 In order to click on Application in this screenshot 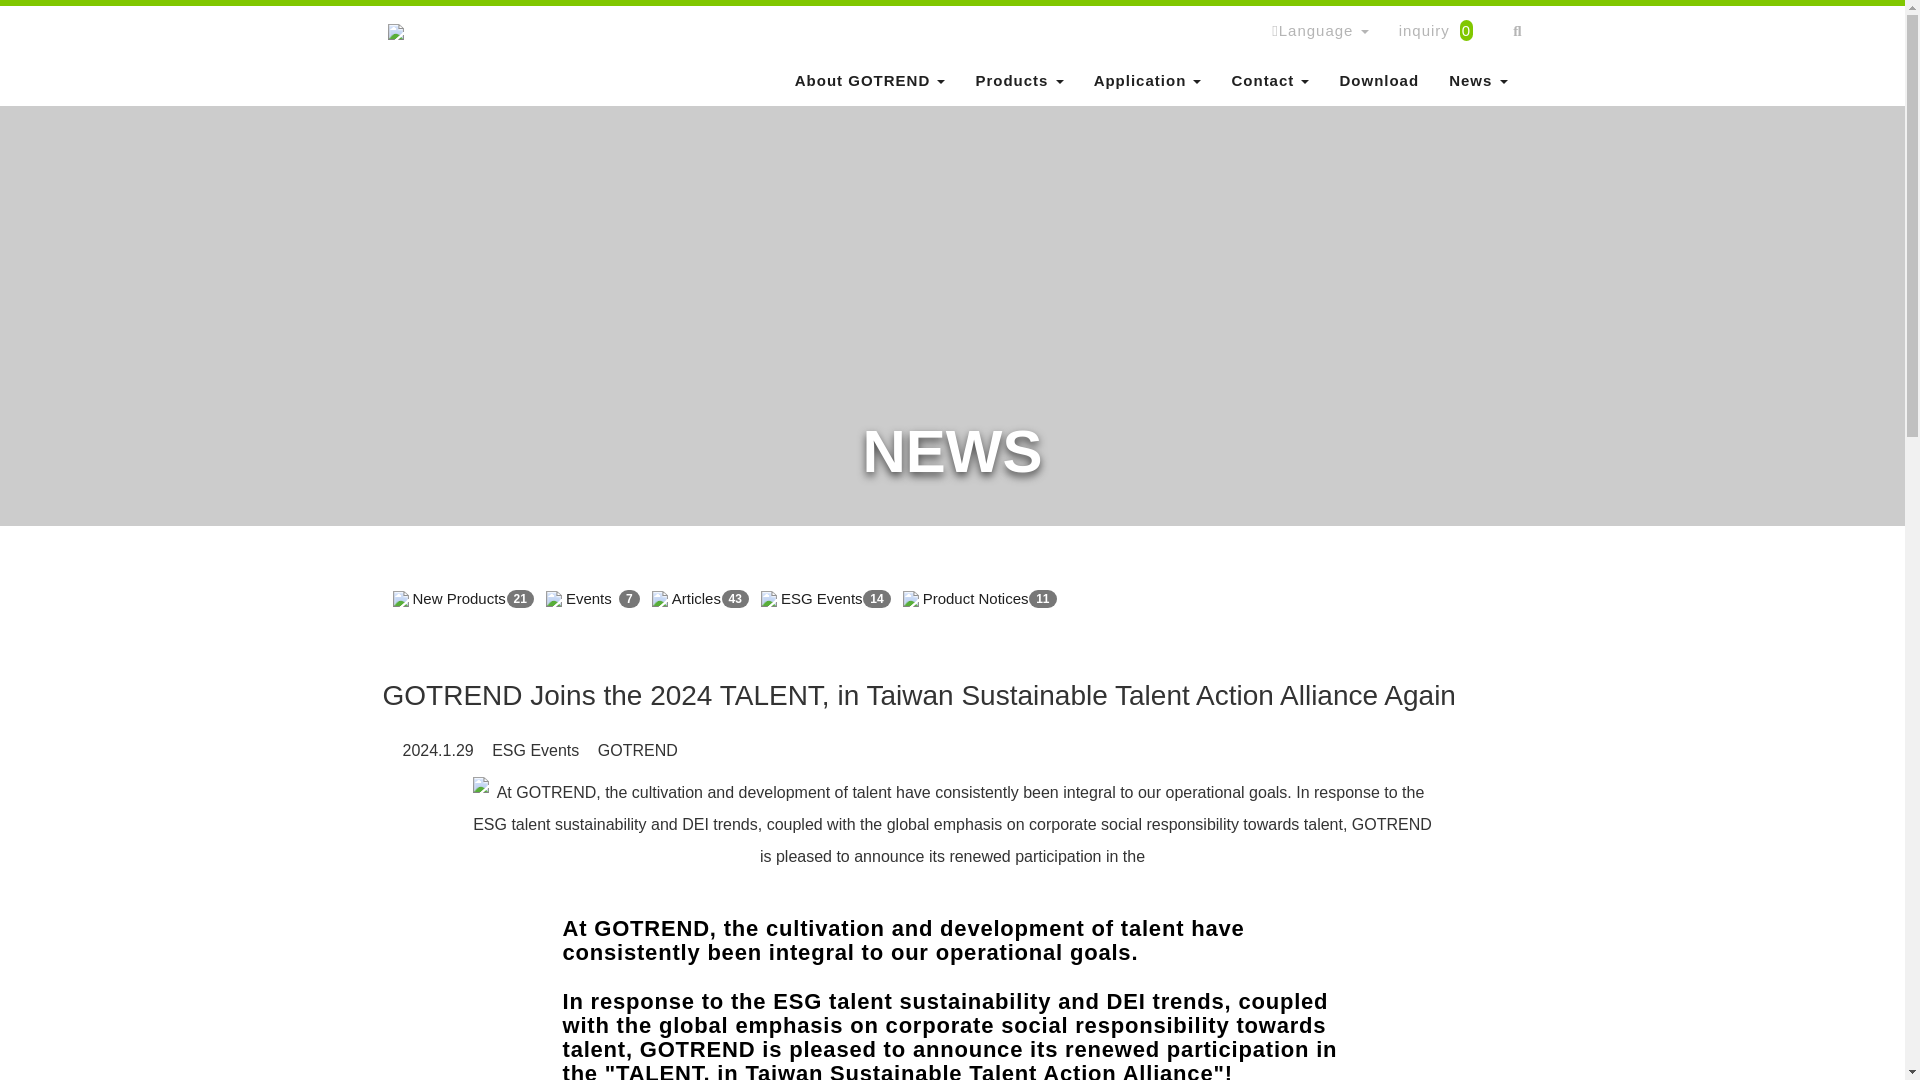, I will do `click(1148, 80)`.